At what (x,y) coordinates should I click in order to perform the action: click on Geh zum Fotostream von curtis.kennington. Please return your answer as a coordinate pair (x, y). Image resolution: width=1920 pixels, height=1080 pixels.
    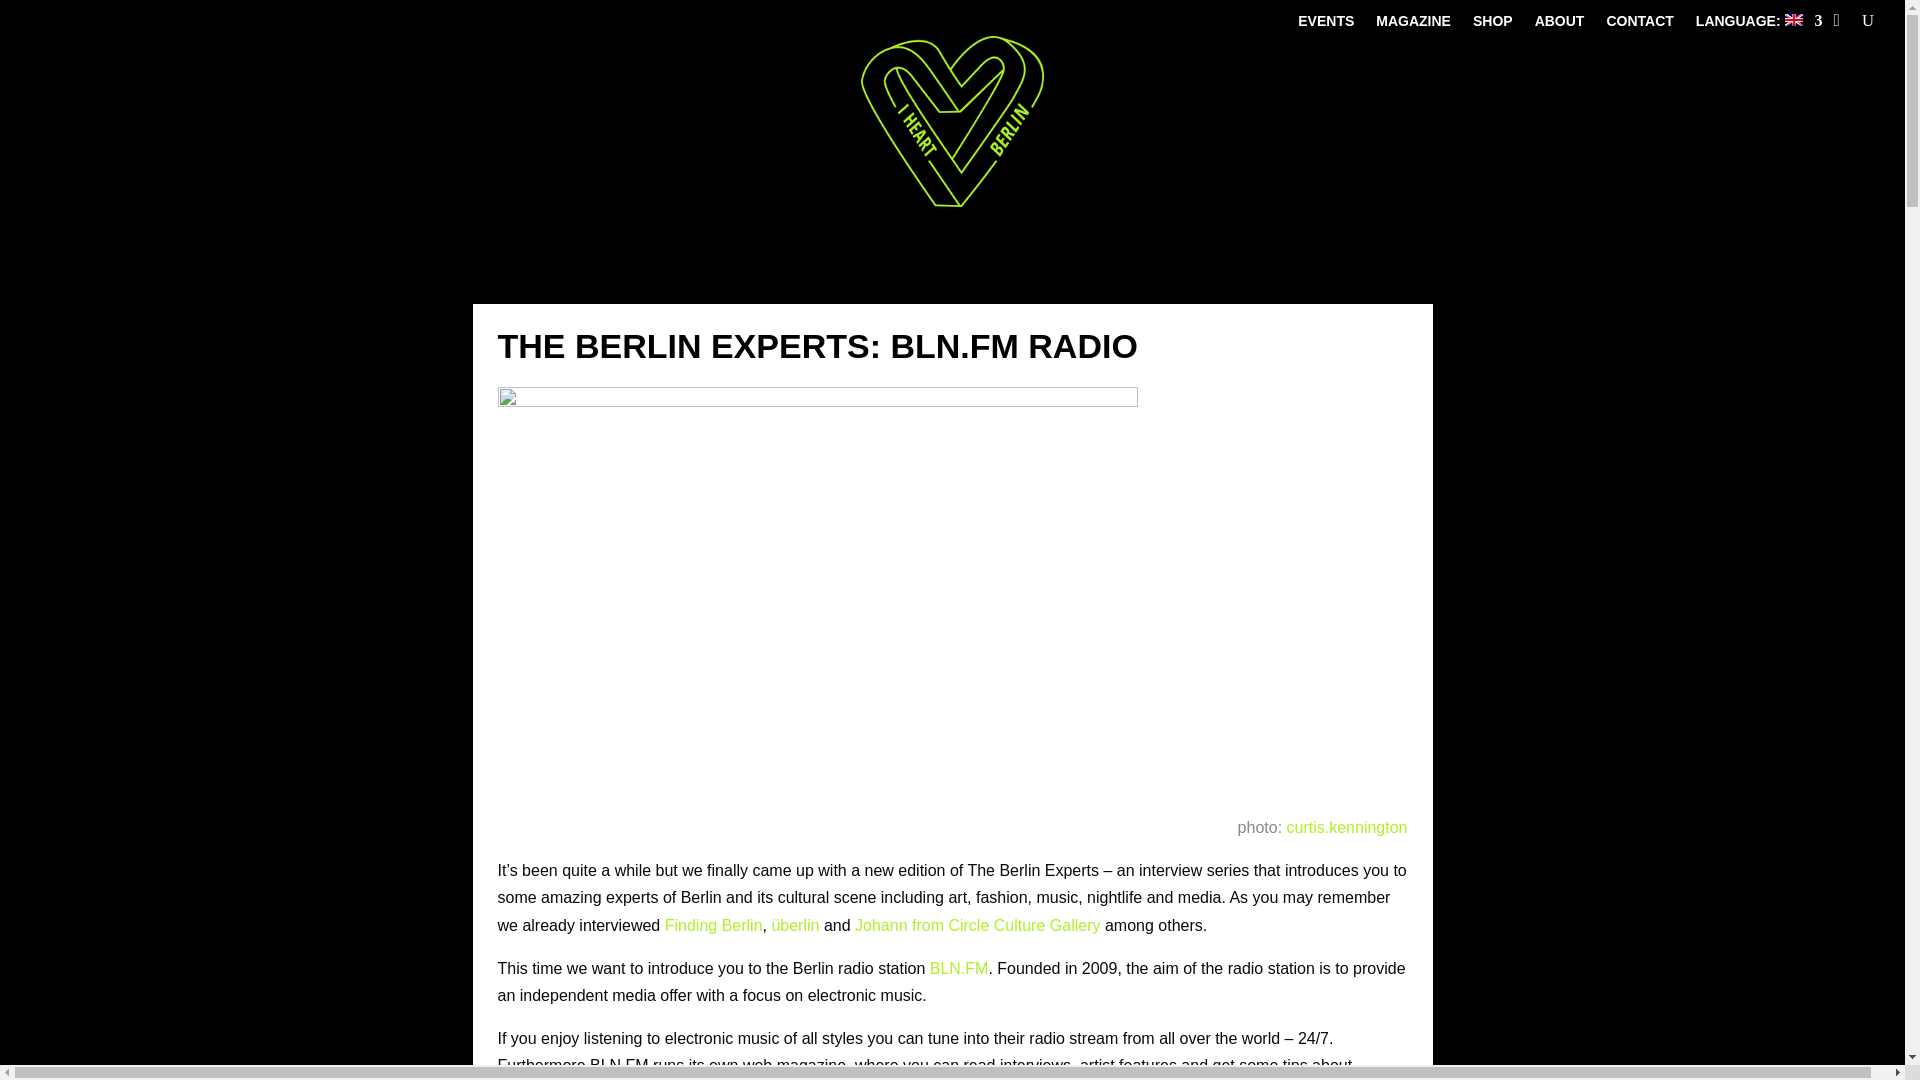
    Looking at the image, I should click on (1346, 826).